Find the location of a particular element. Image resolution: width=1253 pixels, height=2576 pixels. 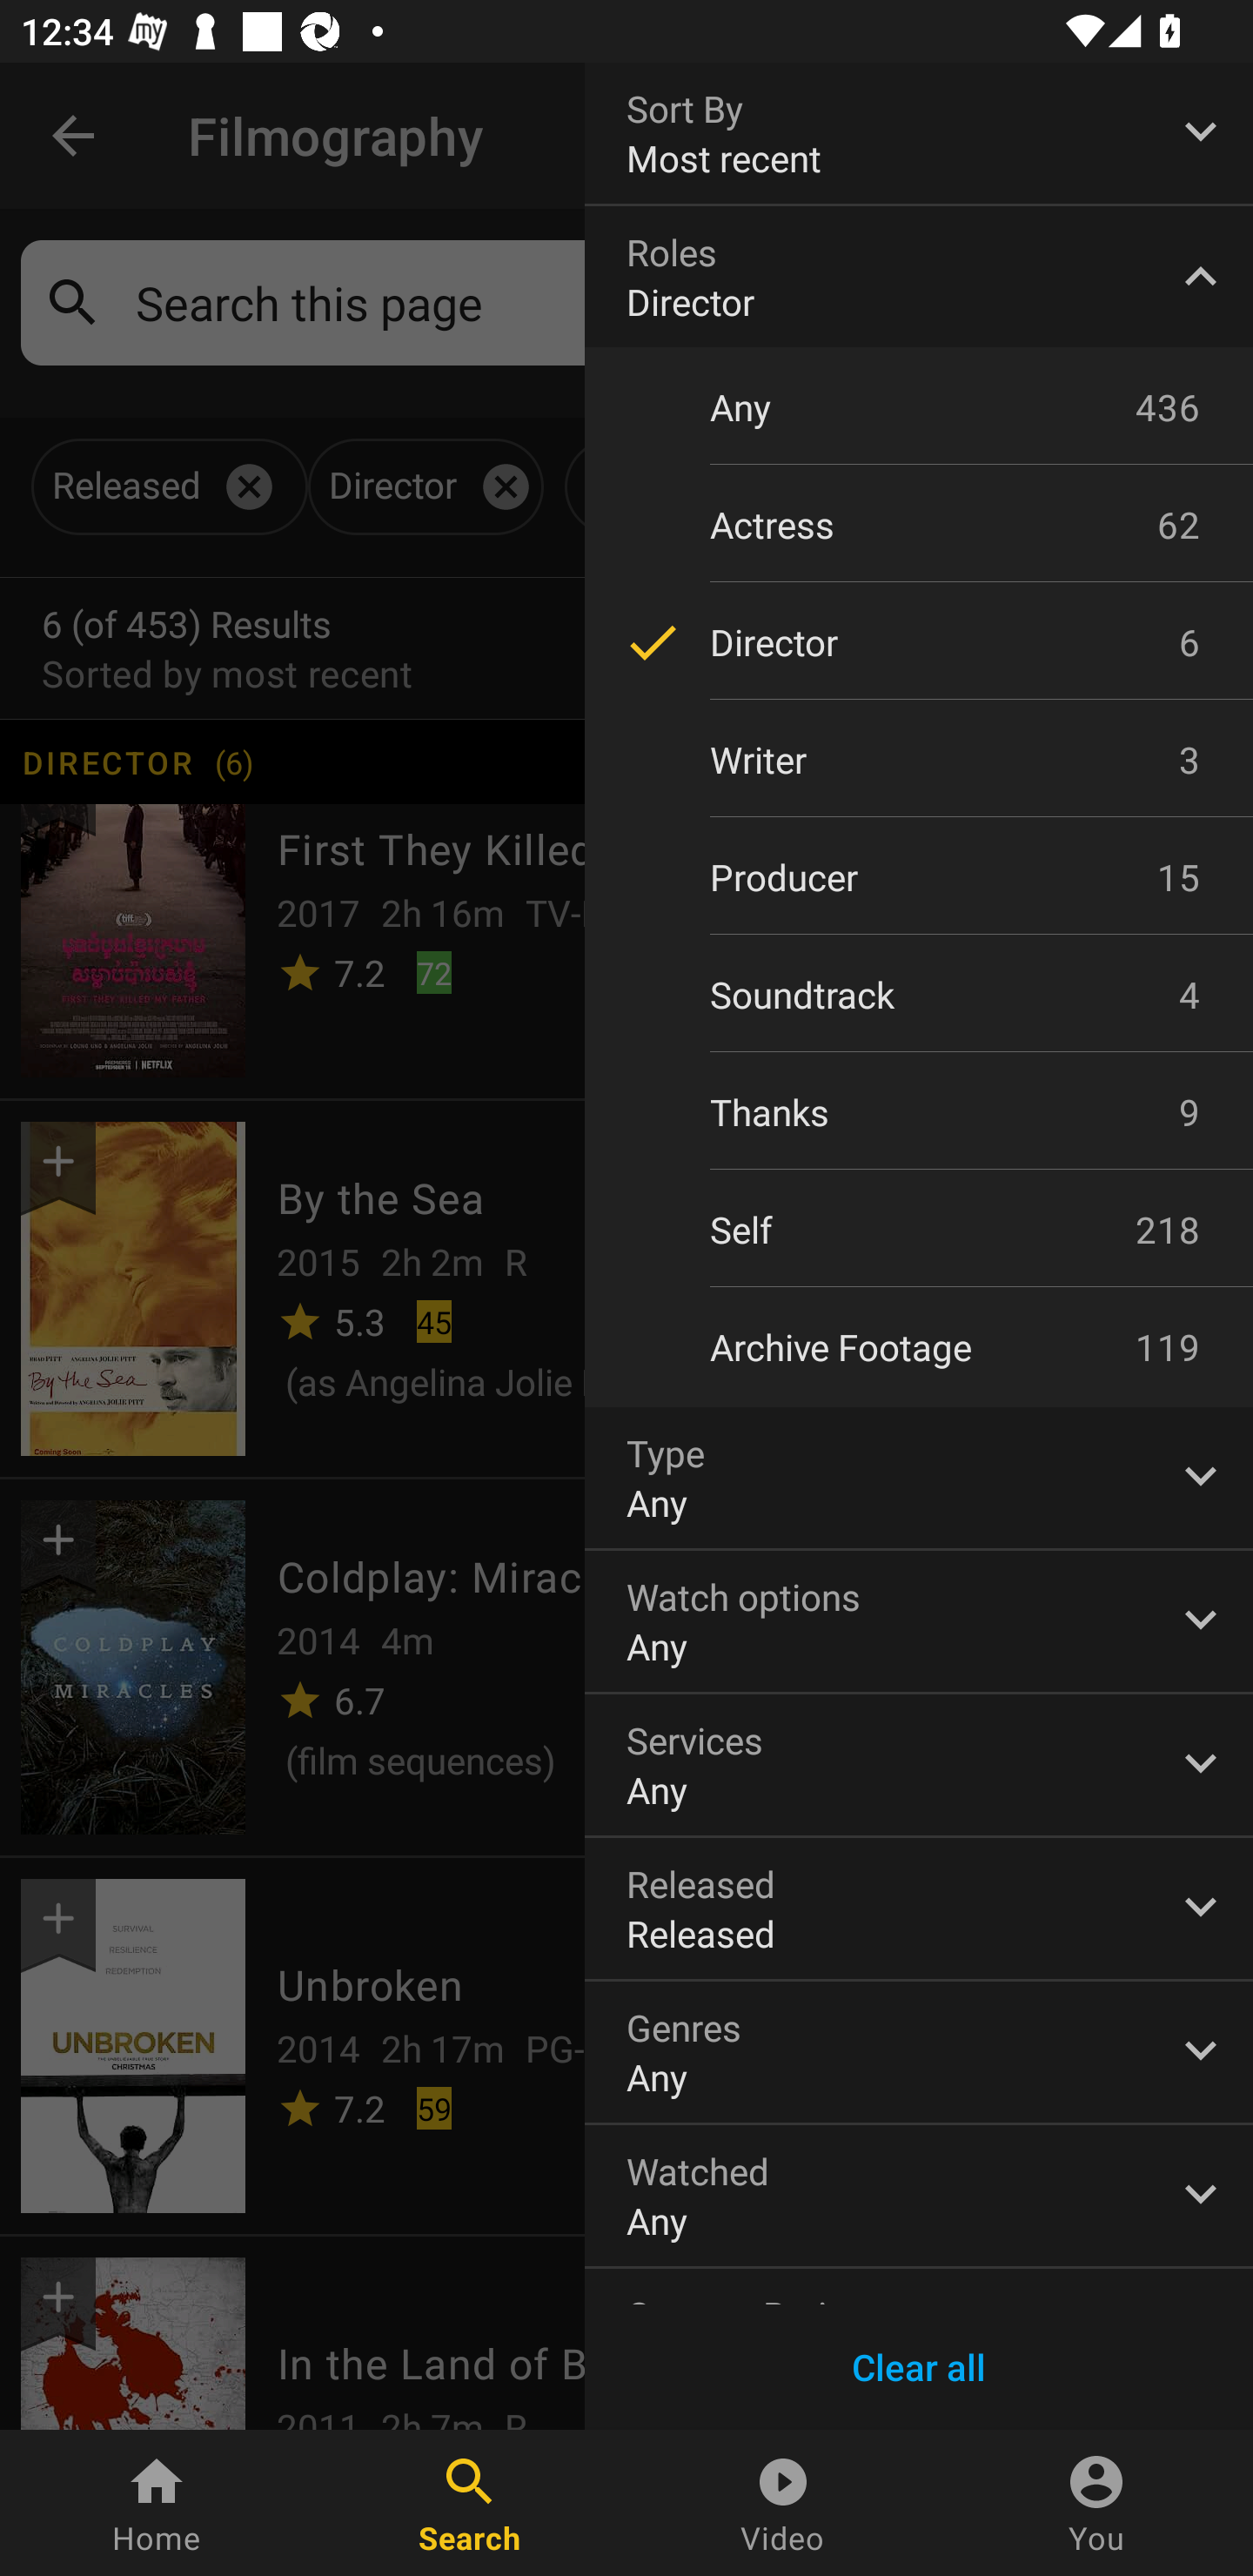

Thanks 9 is located at coordinates (919, 1110).